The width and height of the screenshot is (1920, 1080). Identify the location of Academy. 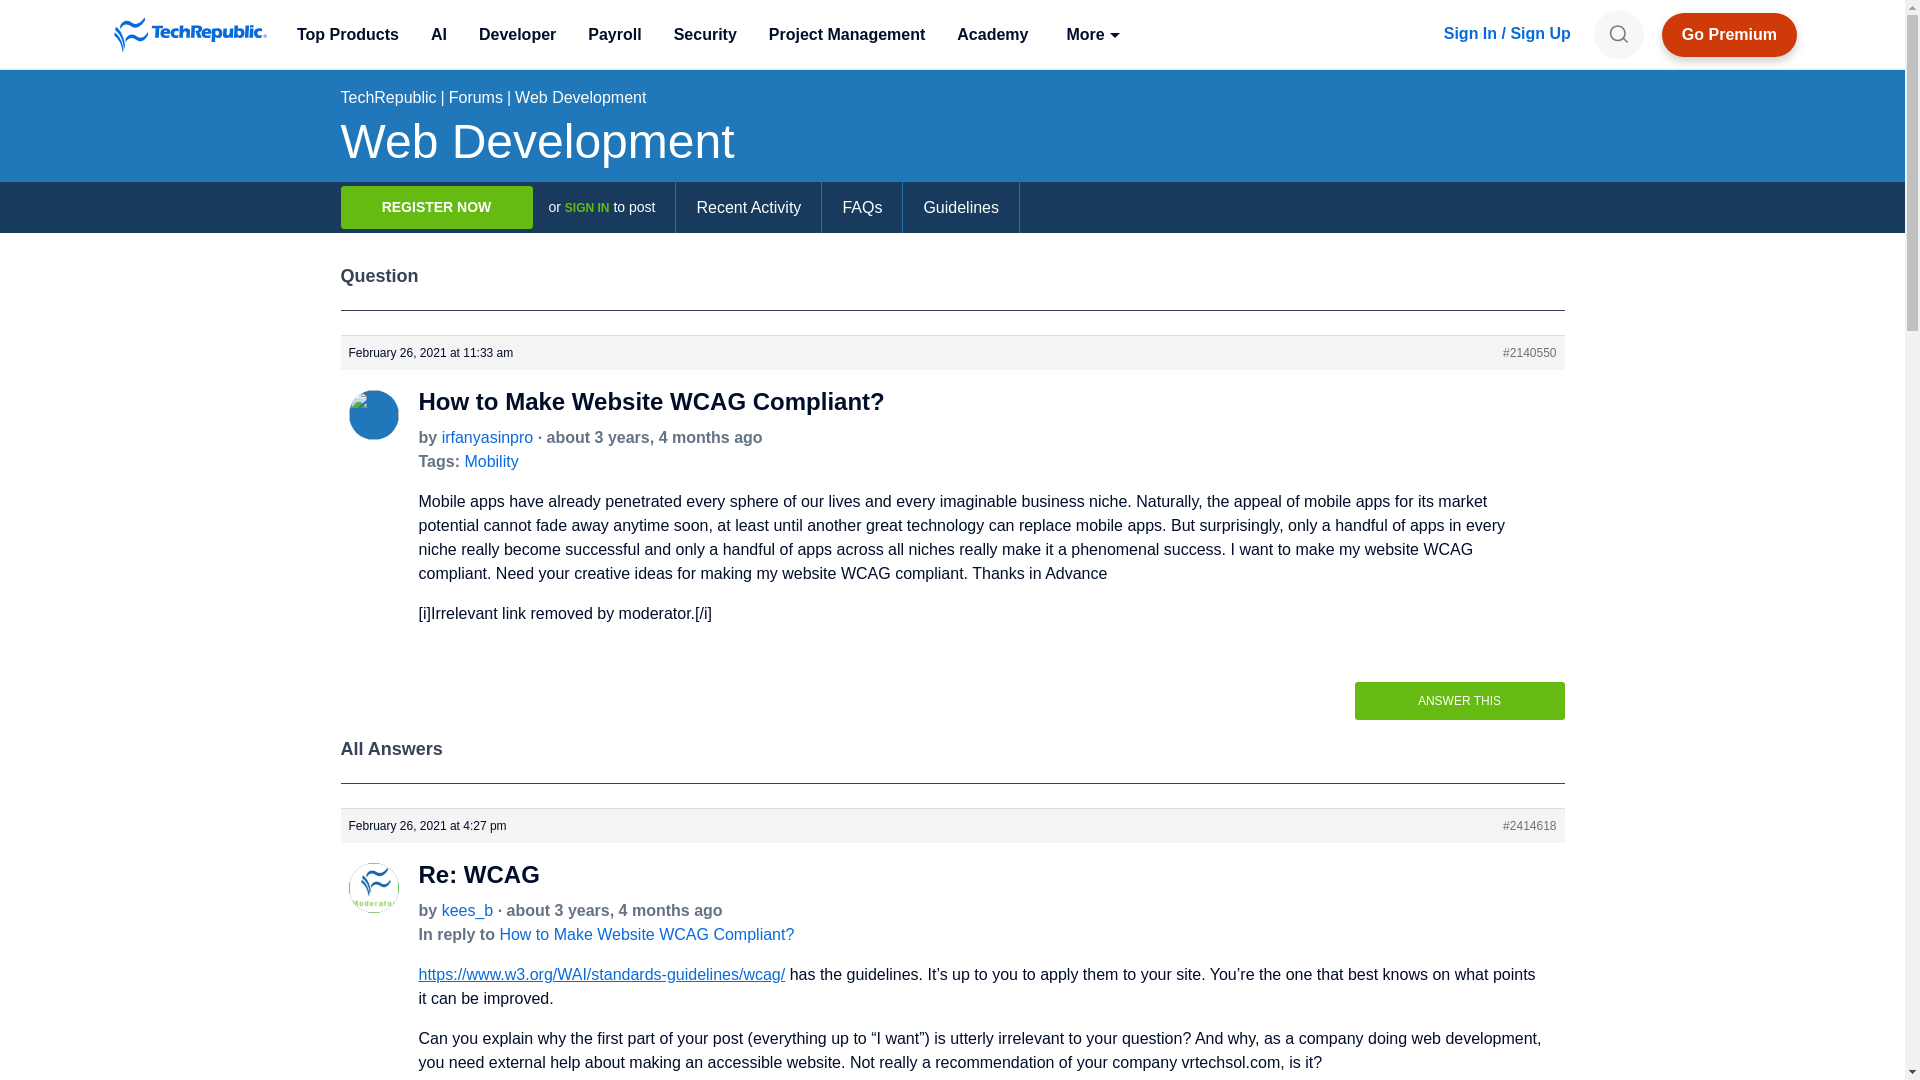
(992, 34).